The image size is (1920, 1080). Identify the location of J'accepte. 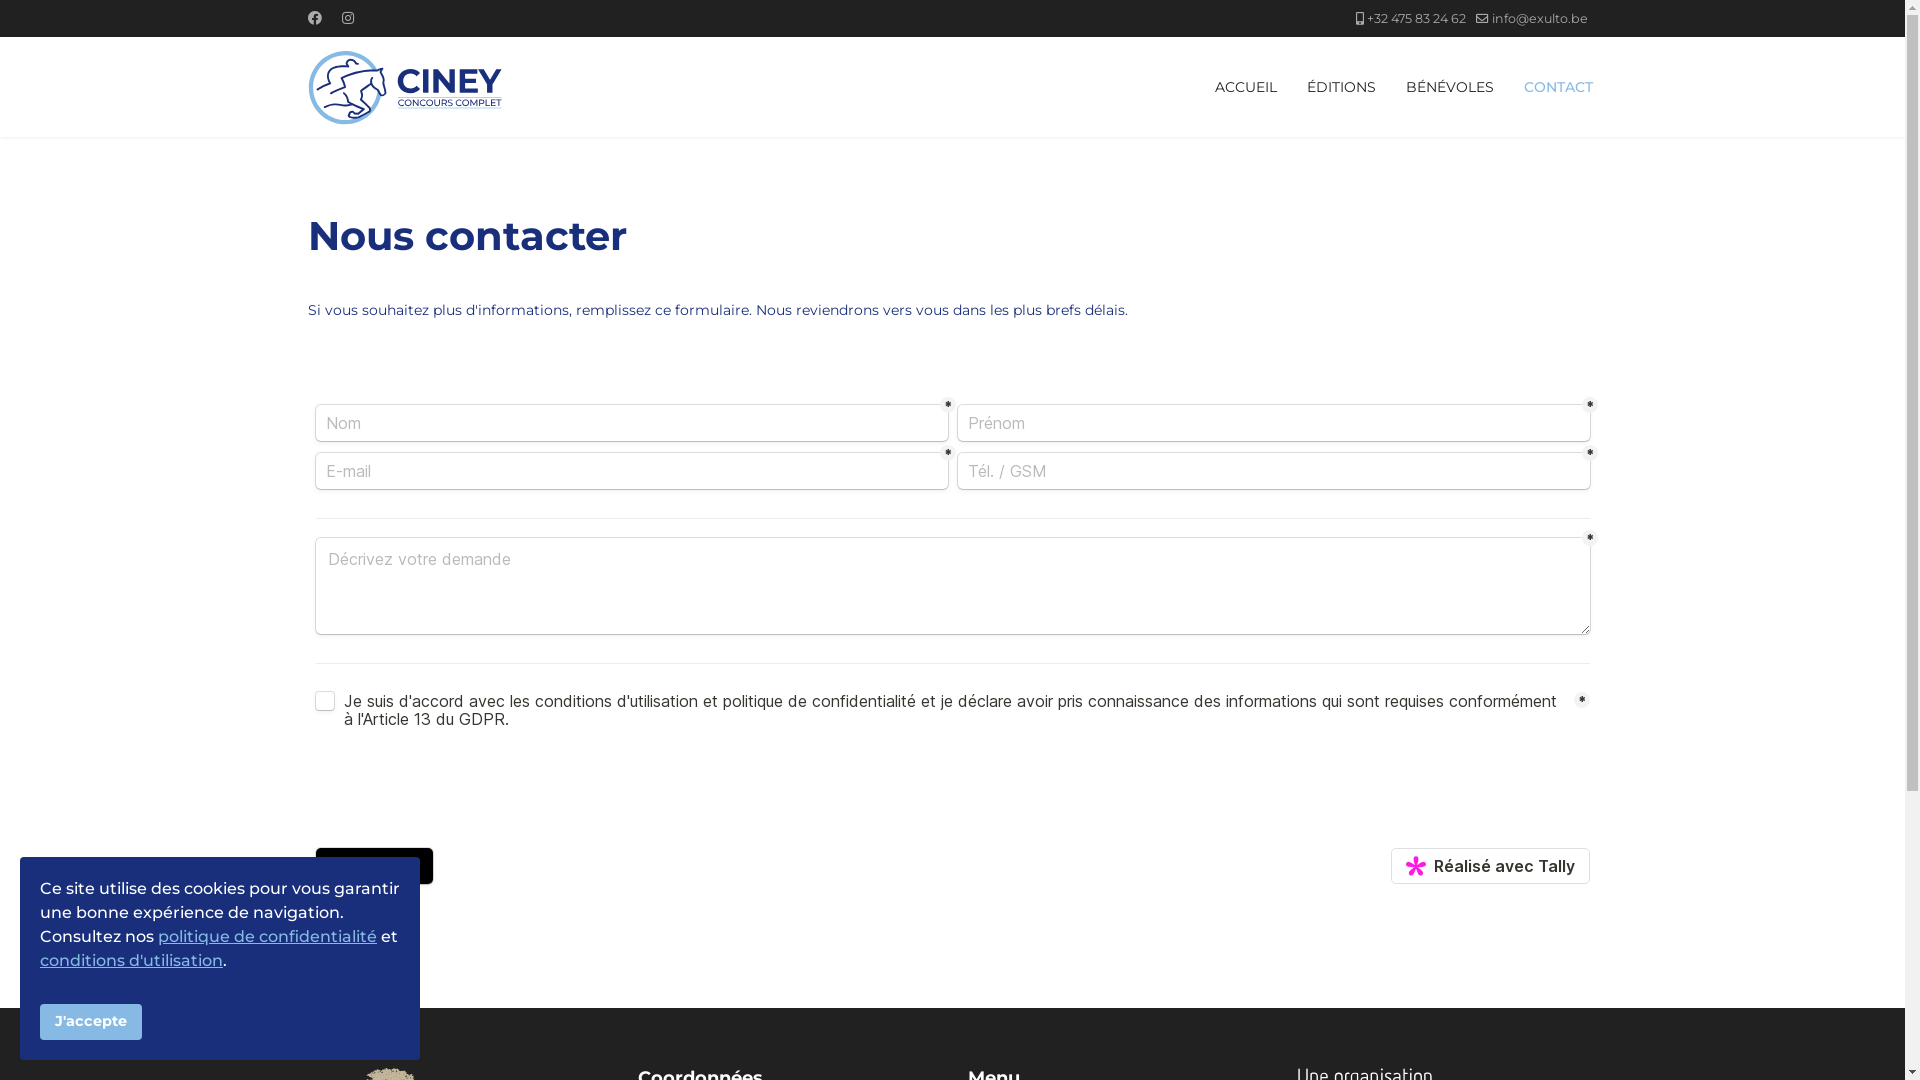
(91, 1022).